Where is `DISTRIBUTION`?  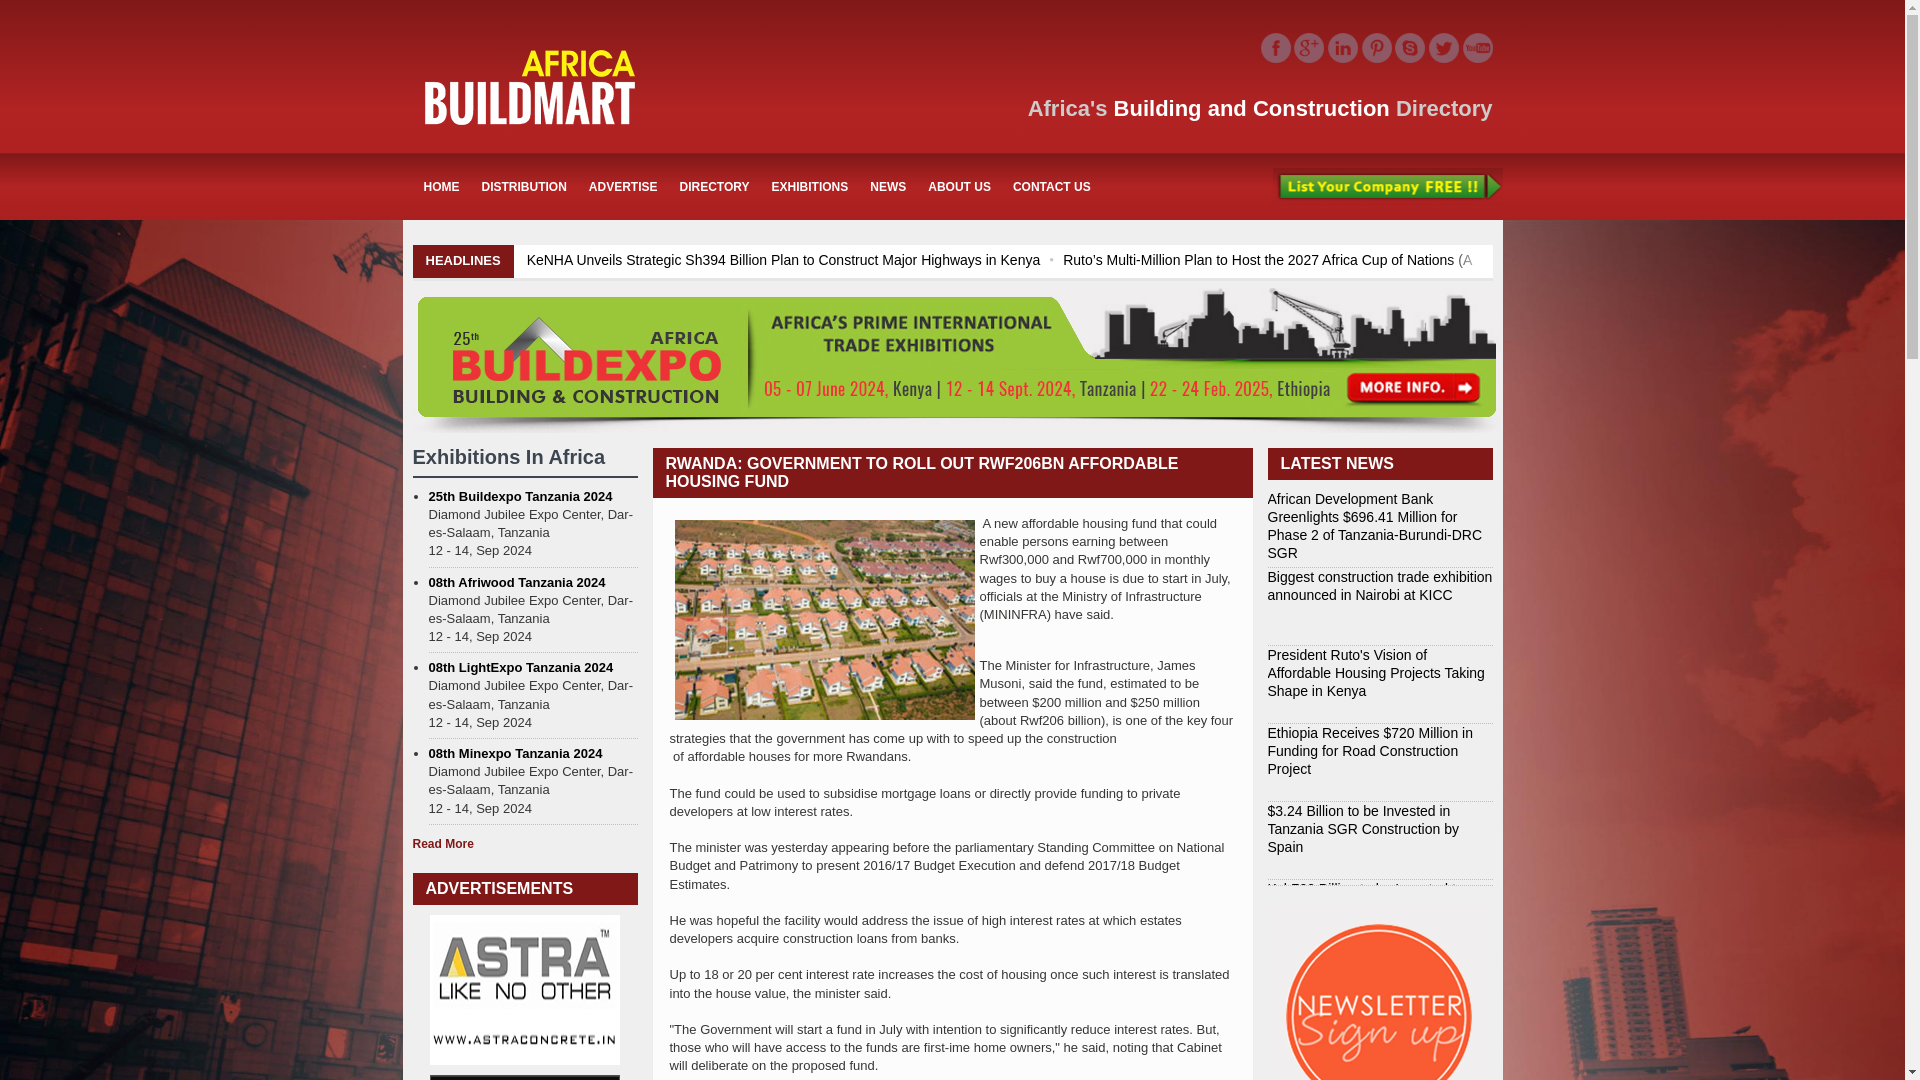 DISTRIBUTION is located at coordinates (524, 186).